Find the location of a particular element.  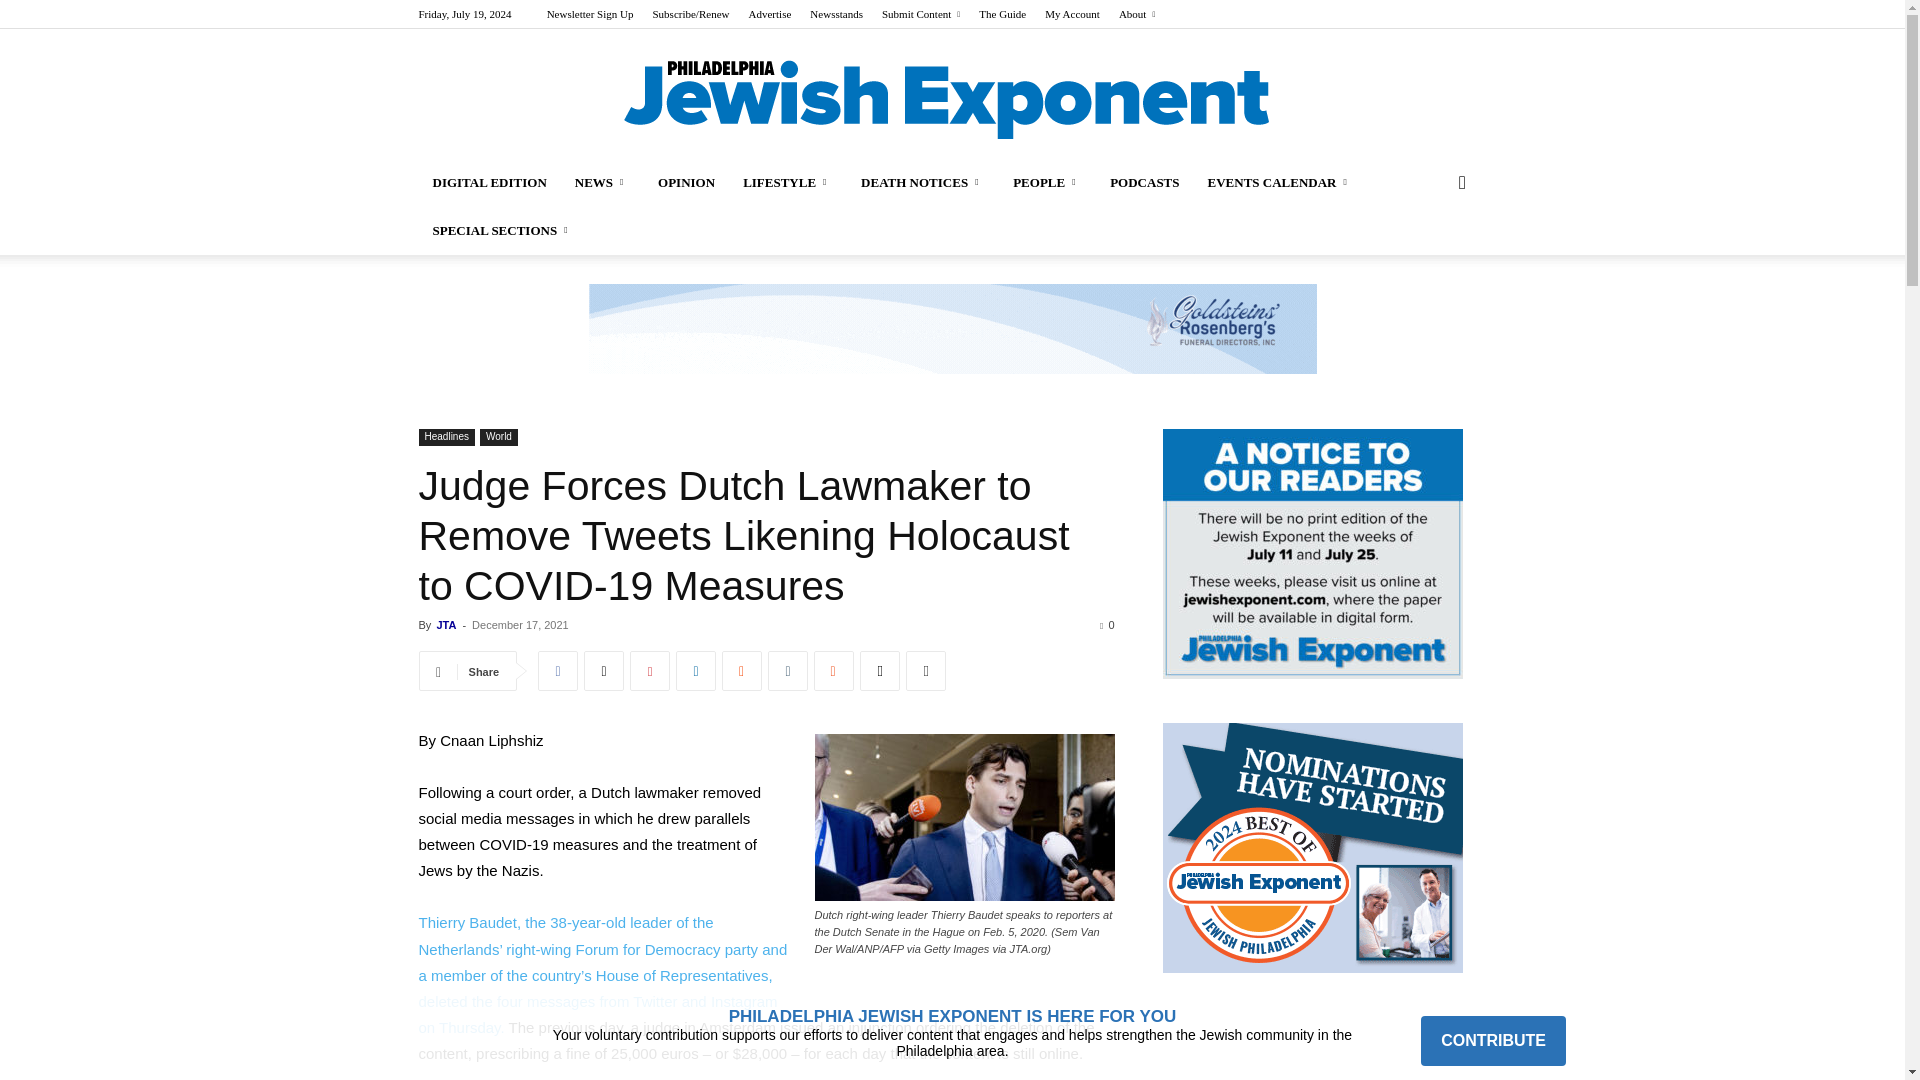

Facebook is located at coordinates (557, 671).